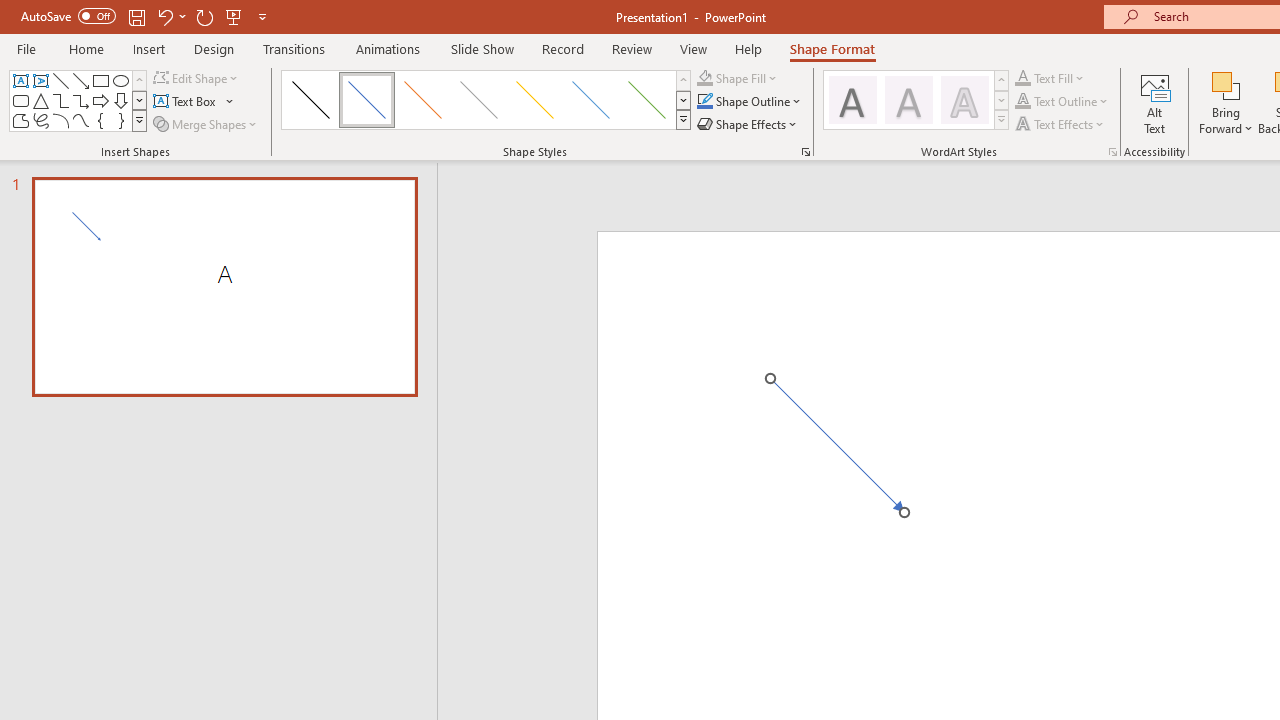 The image size is (1280, 720). I want to click on Fill: Black, Text color 1; Shadow, so click(852, 100).